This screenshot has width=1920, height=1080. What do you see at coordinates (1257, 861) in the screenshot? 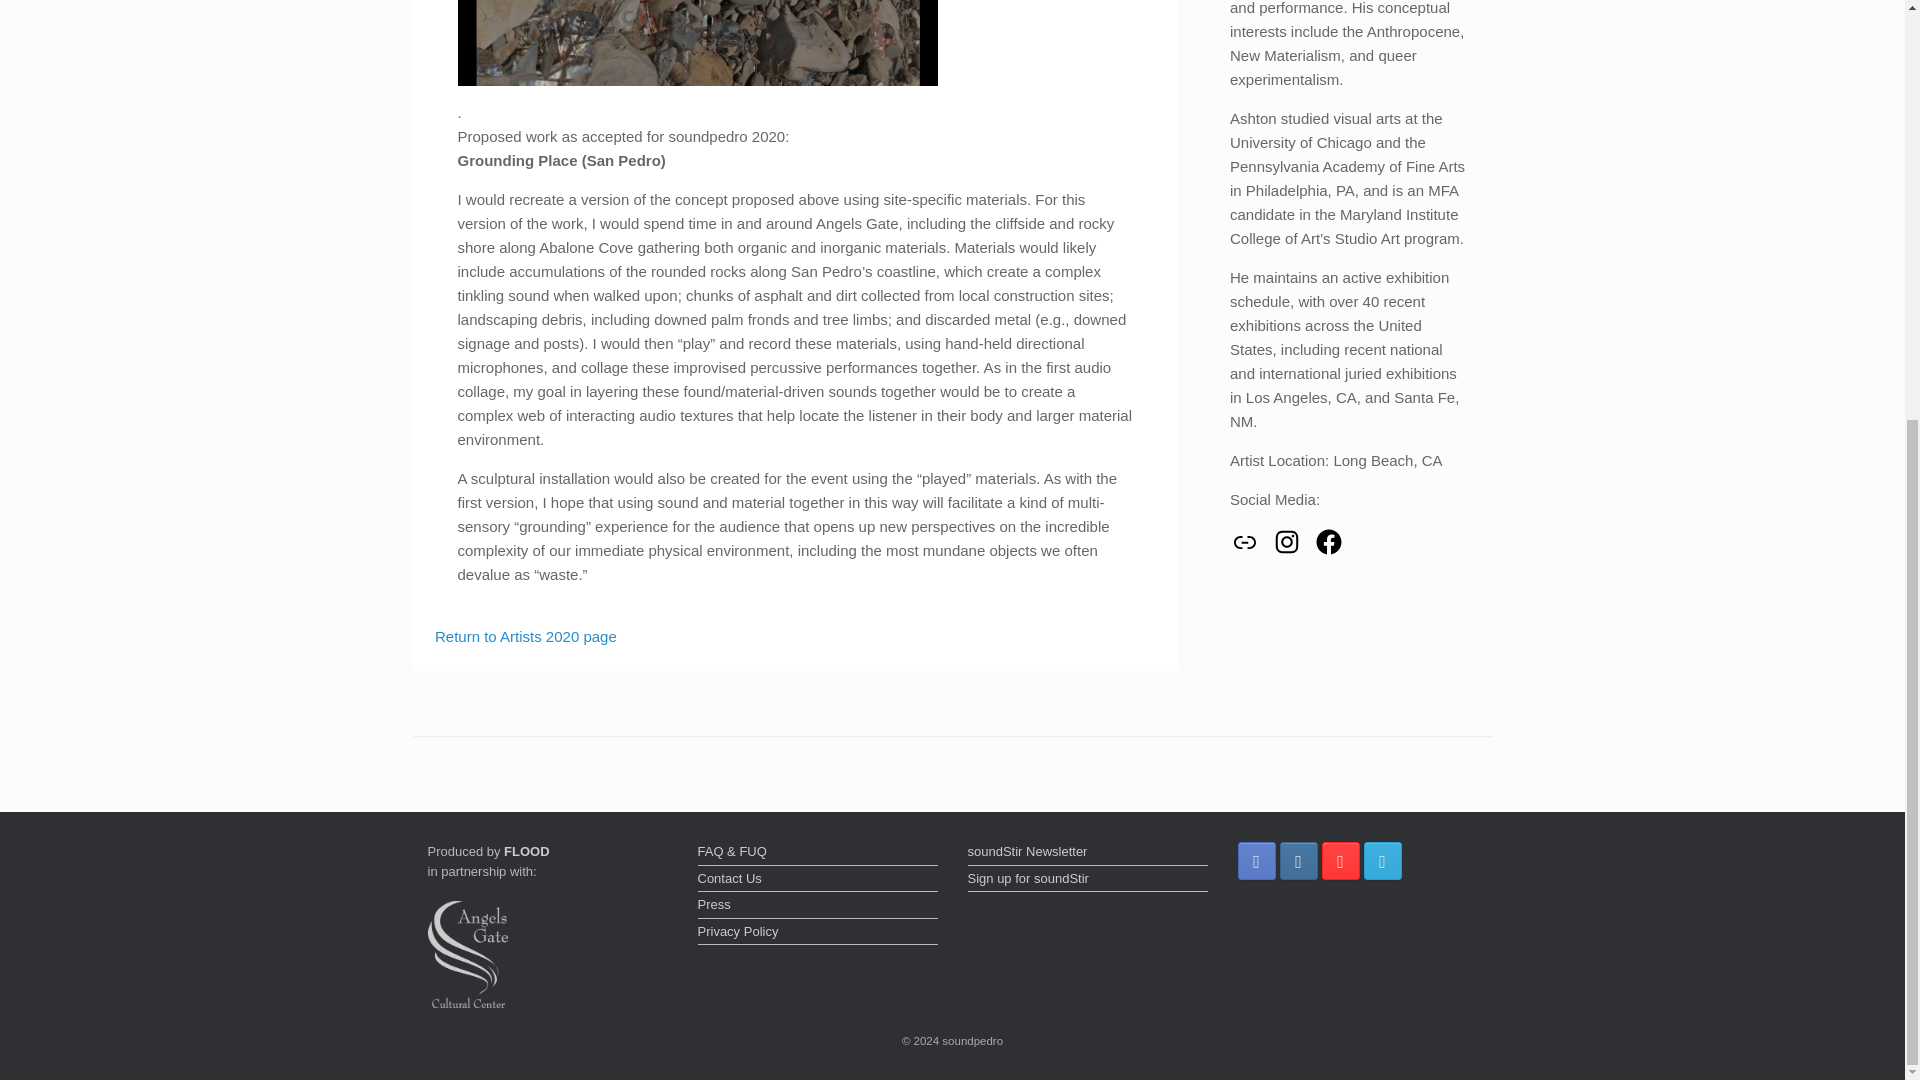
I see `soundpedro Facebook` at bounding box center [1257, 861].